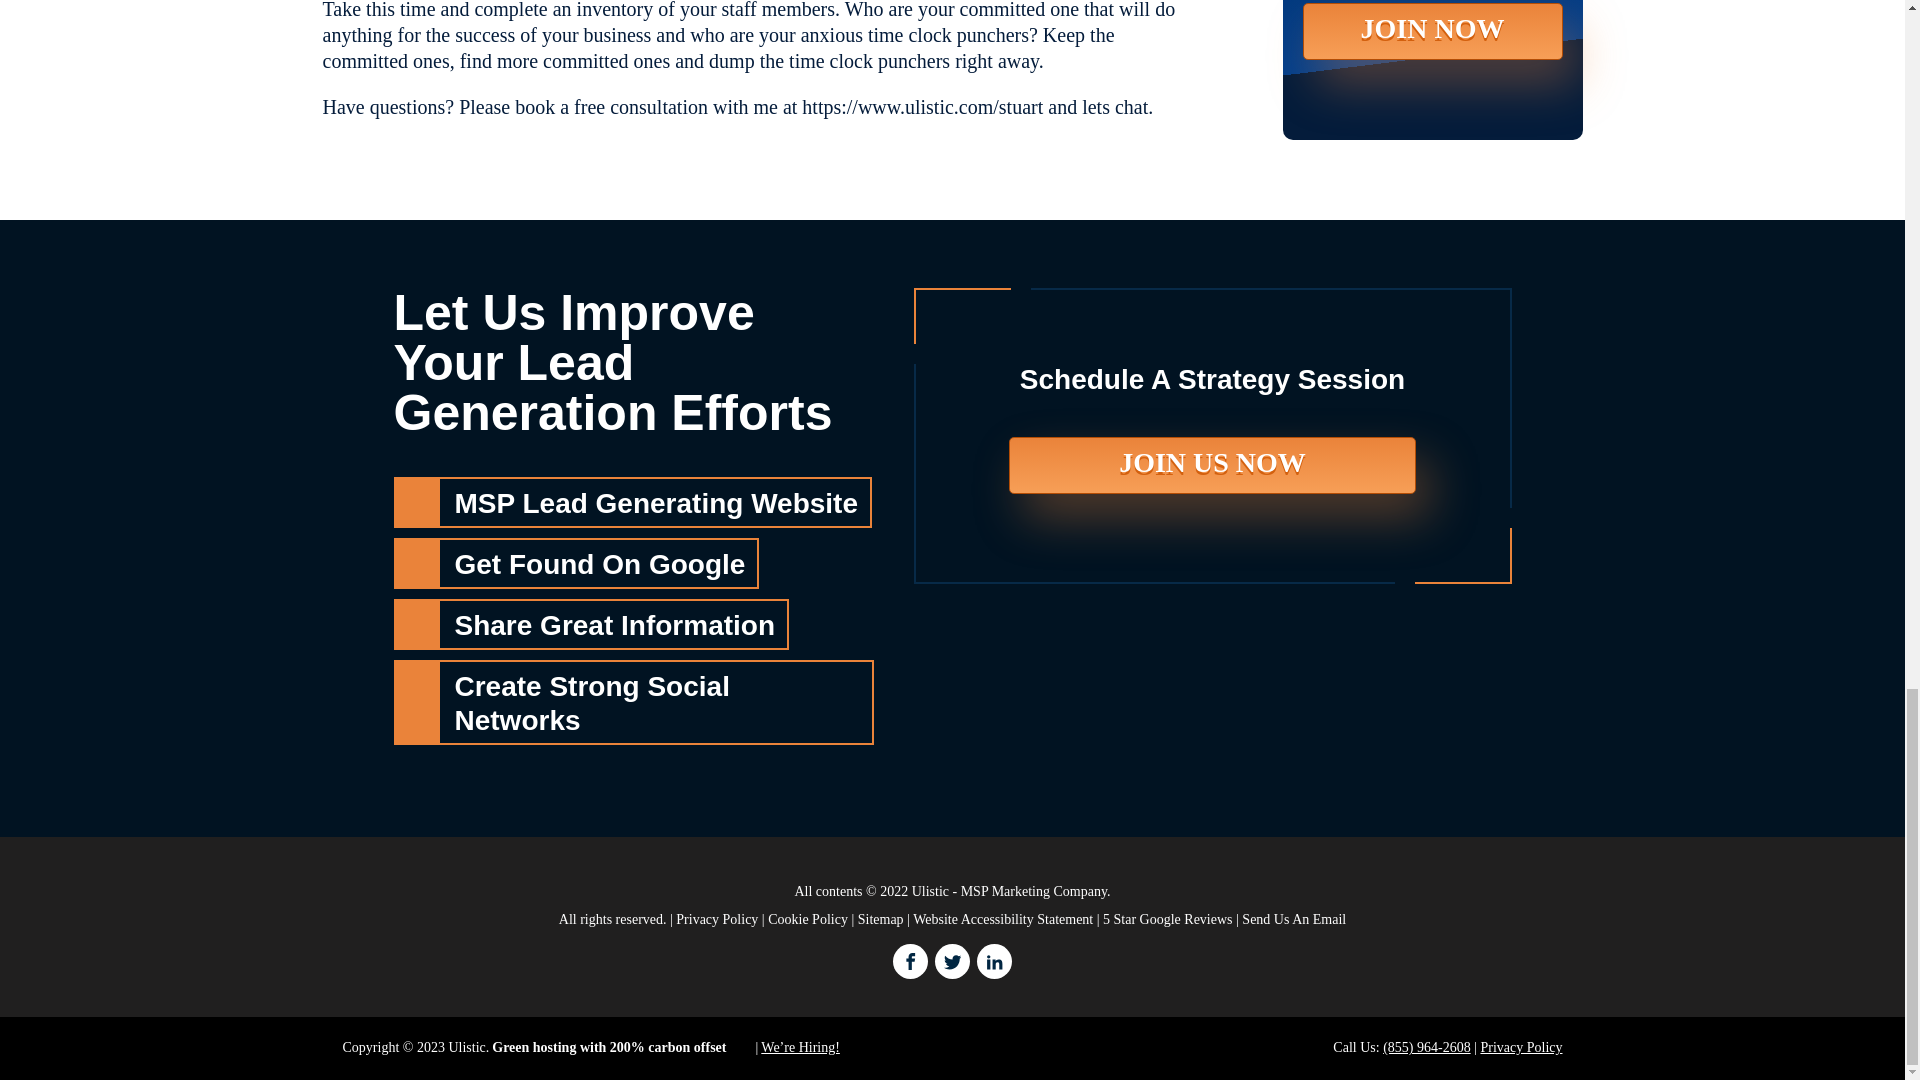  What do you see at coordinates (1294, 918) in the screenshot?
I see `Send Us An Email` at bounding box center [1294, 918].